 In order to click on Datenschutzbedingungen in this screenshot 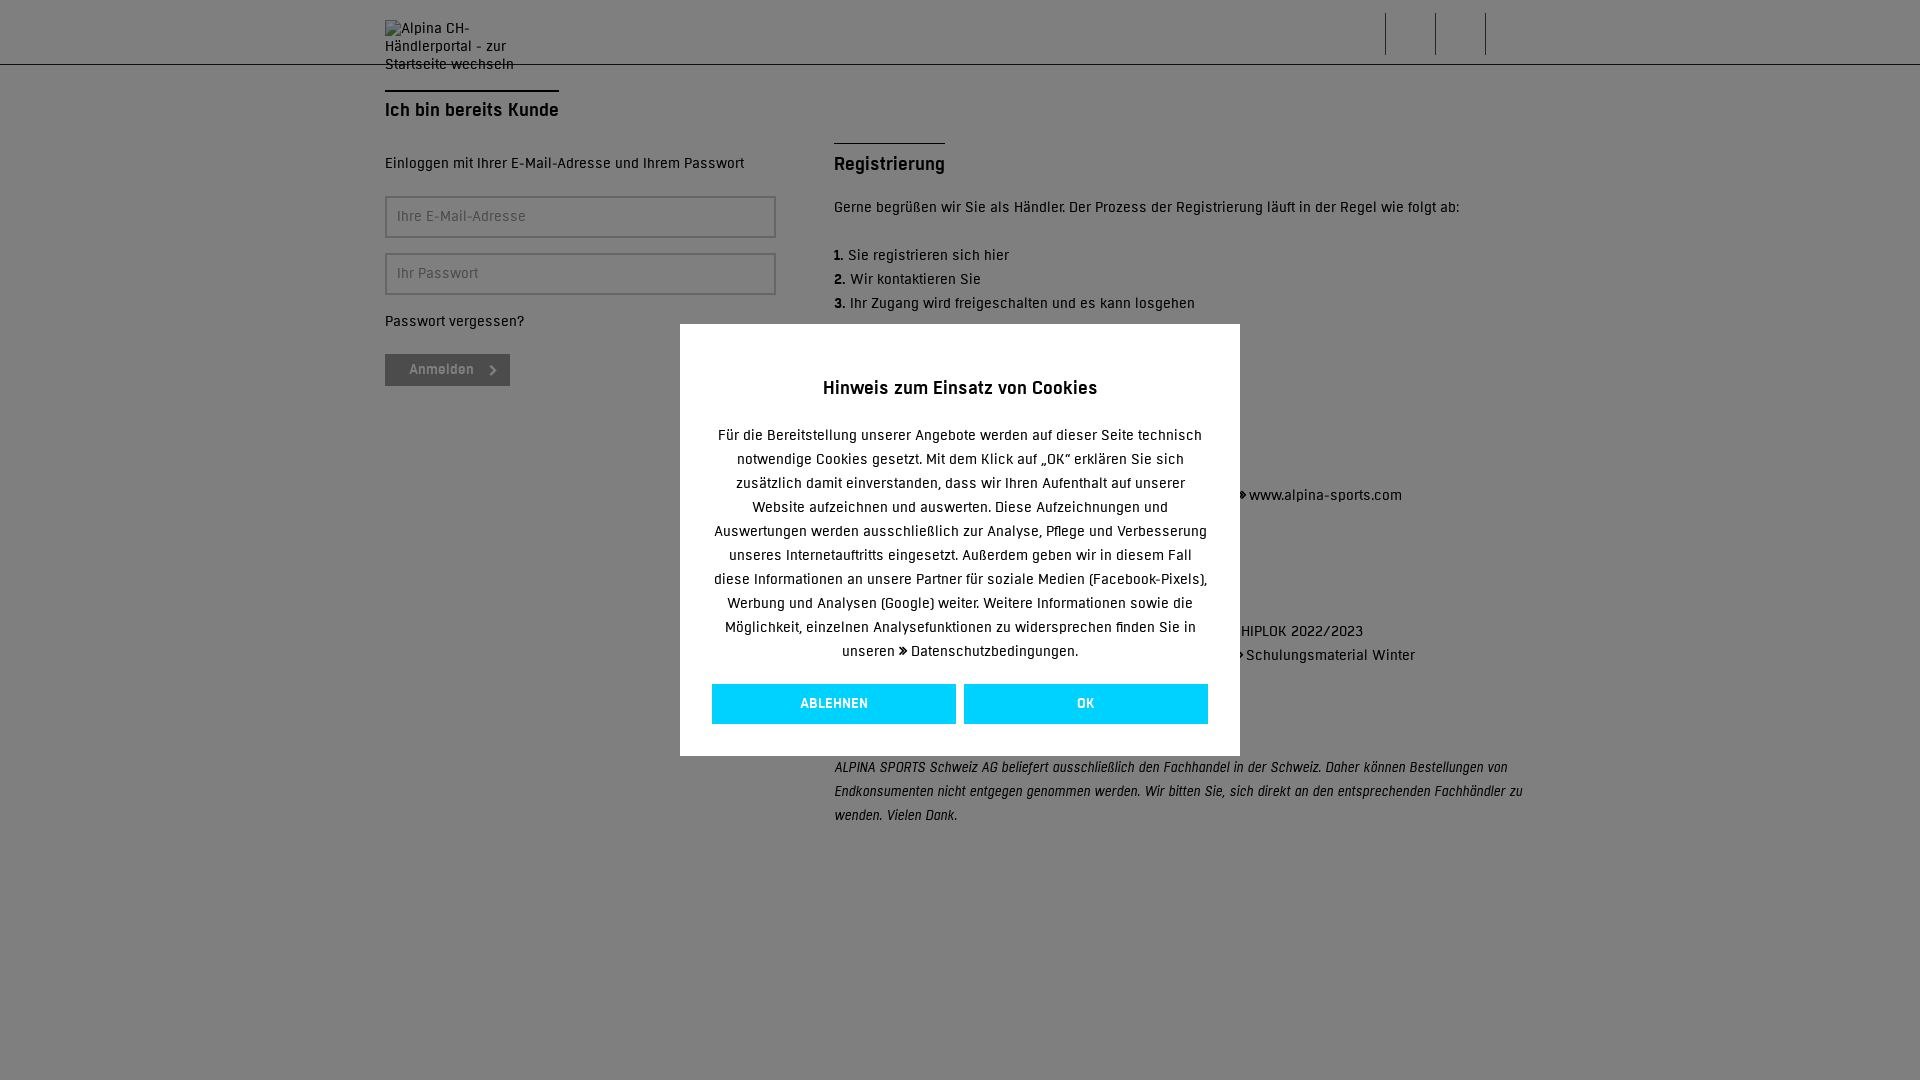, I will do `click(986, 652)`.